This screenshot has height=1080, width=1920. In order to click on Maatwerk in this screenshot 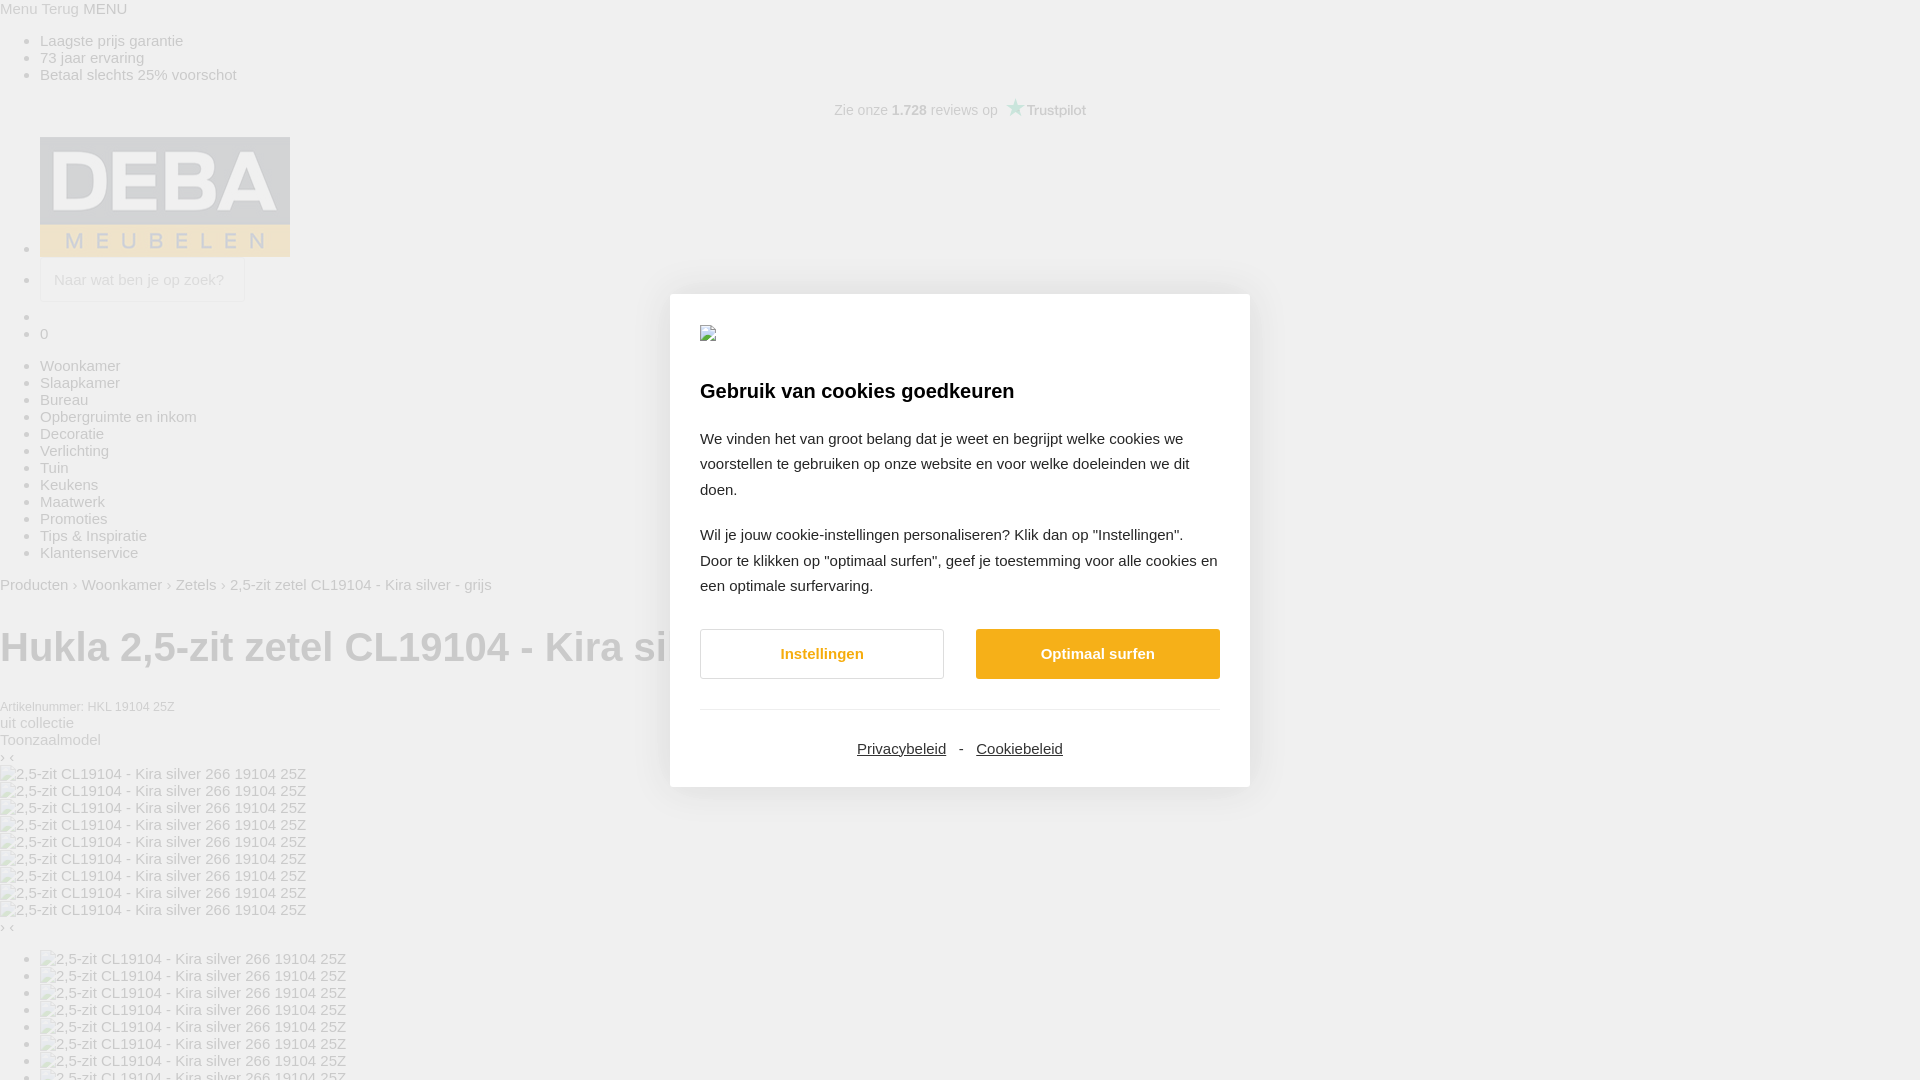, I will do `click(72, 502)`.